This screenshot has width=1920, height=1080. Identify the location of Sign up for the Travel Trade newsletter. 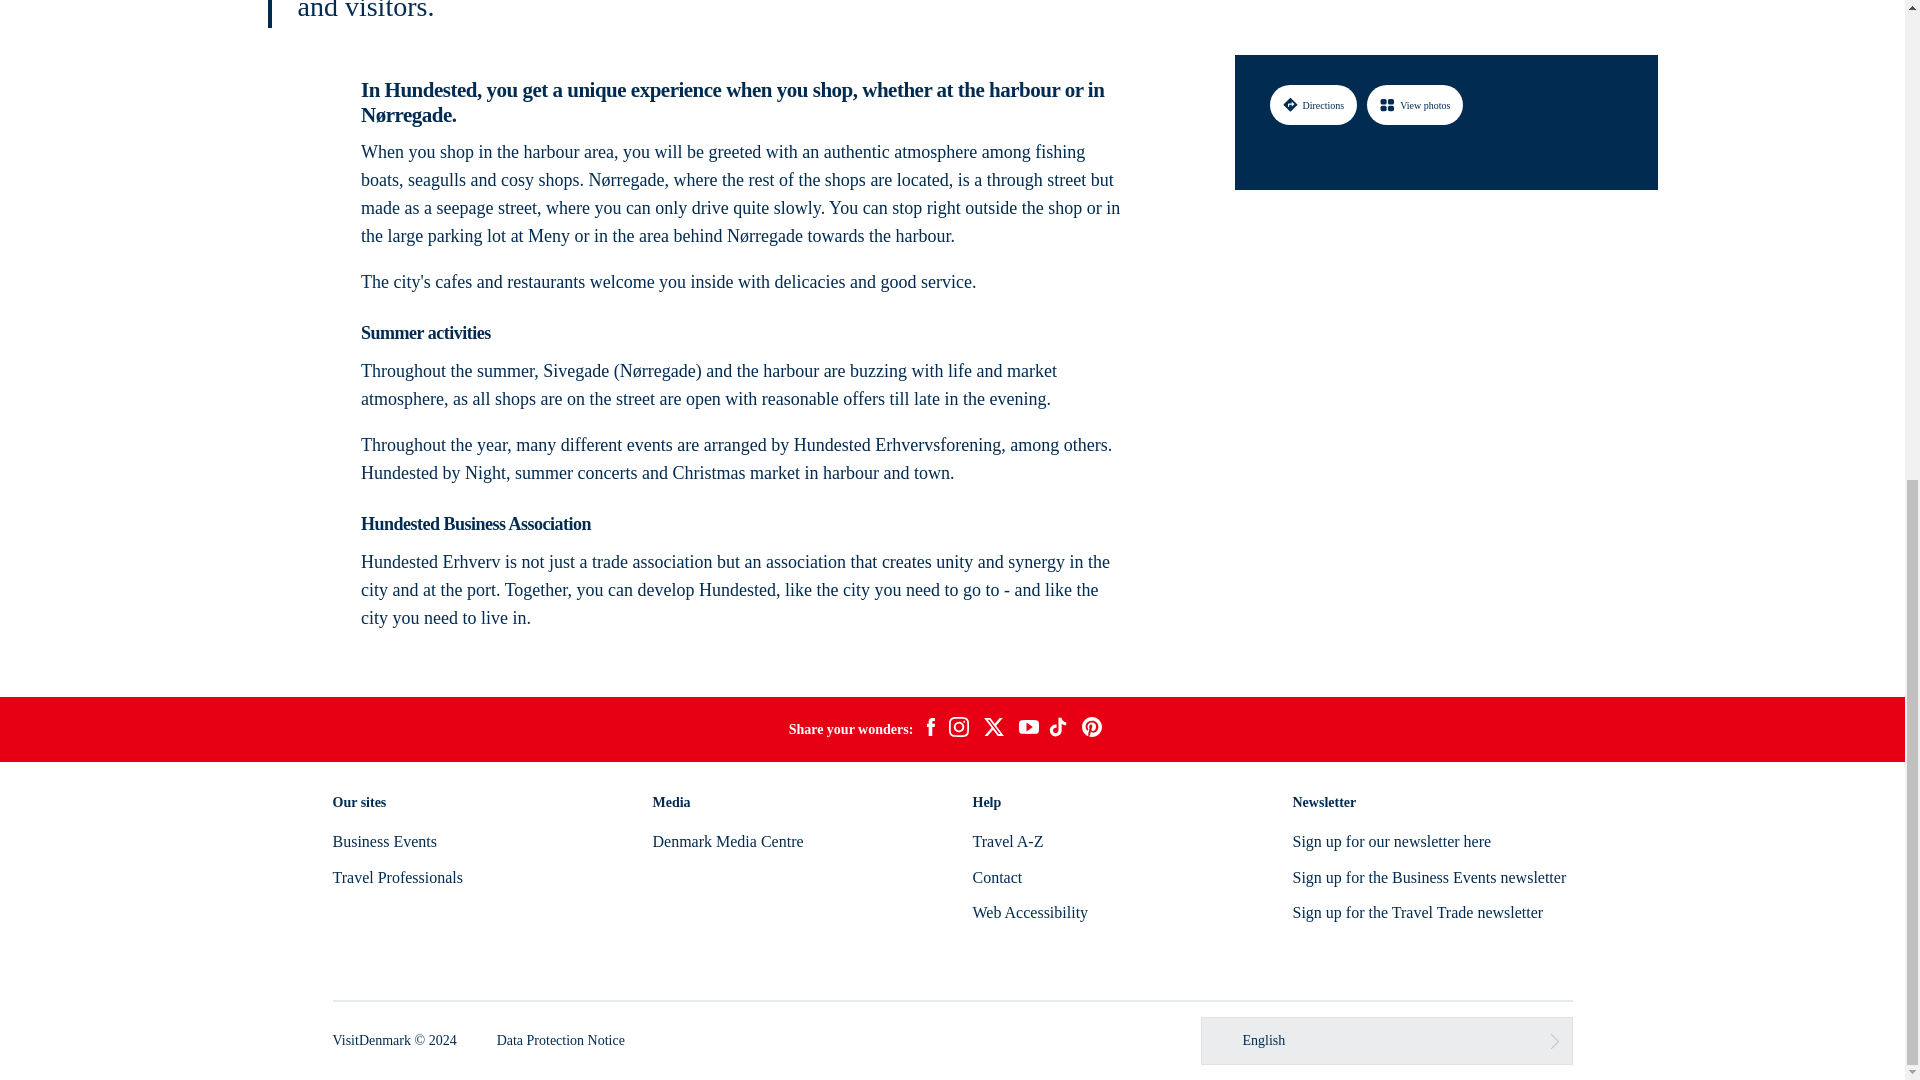
(1418, 912).